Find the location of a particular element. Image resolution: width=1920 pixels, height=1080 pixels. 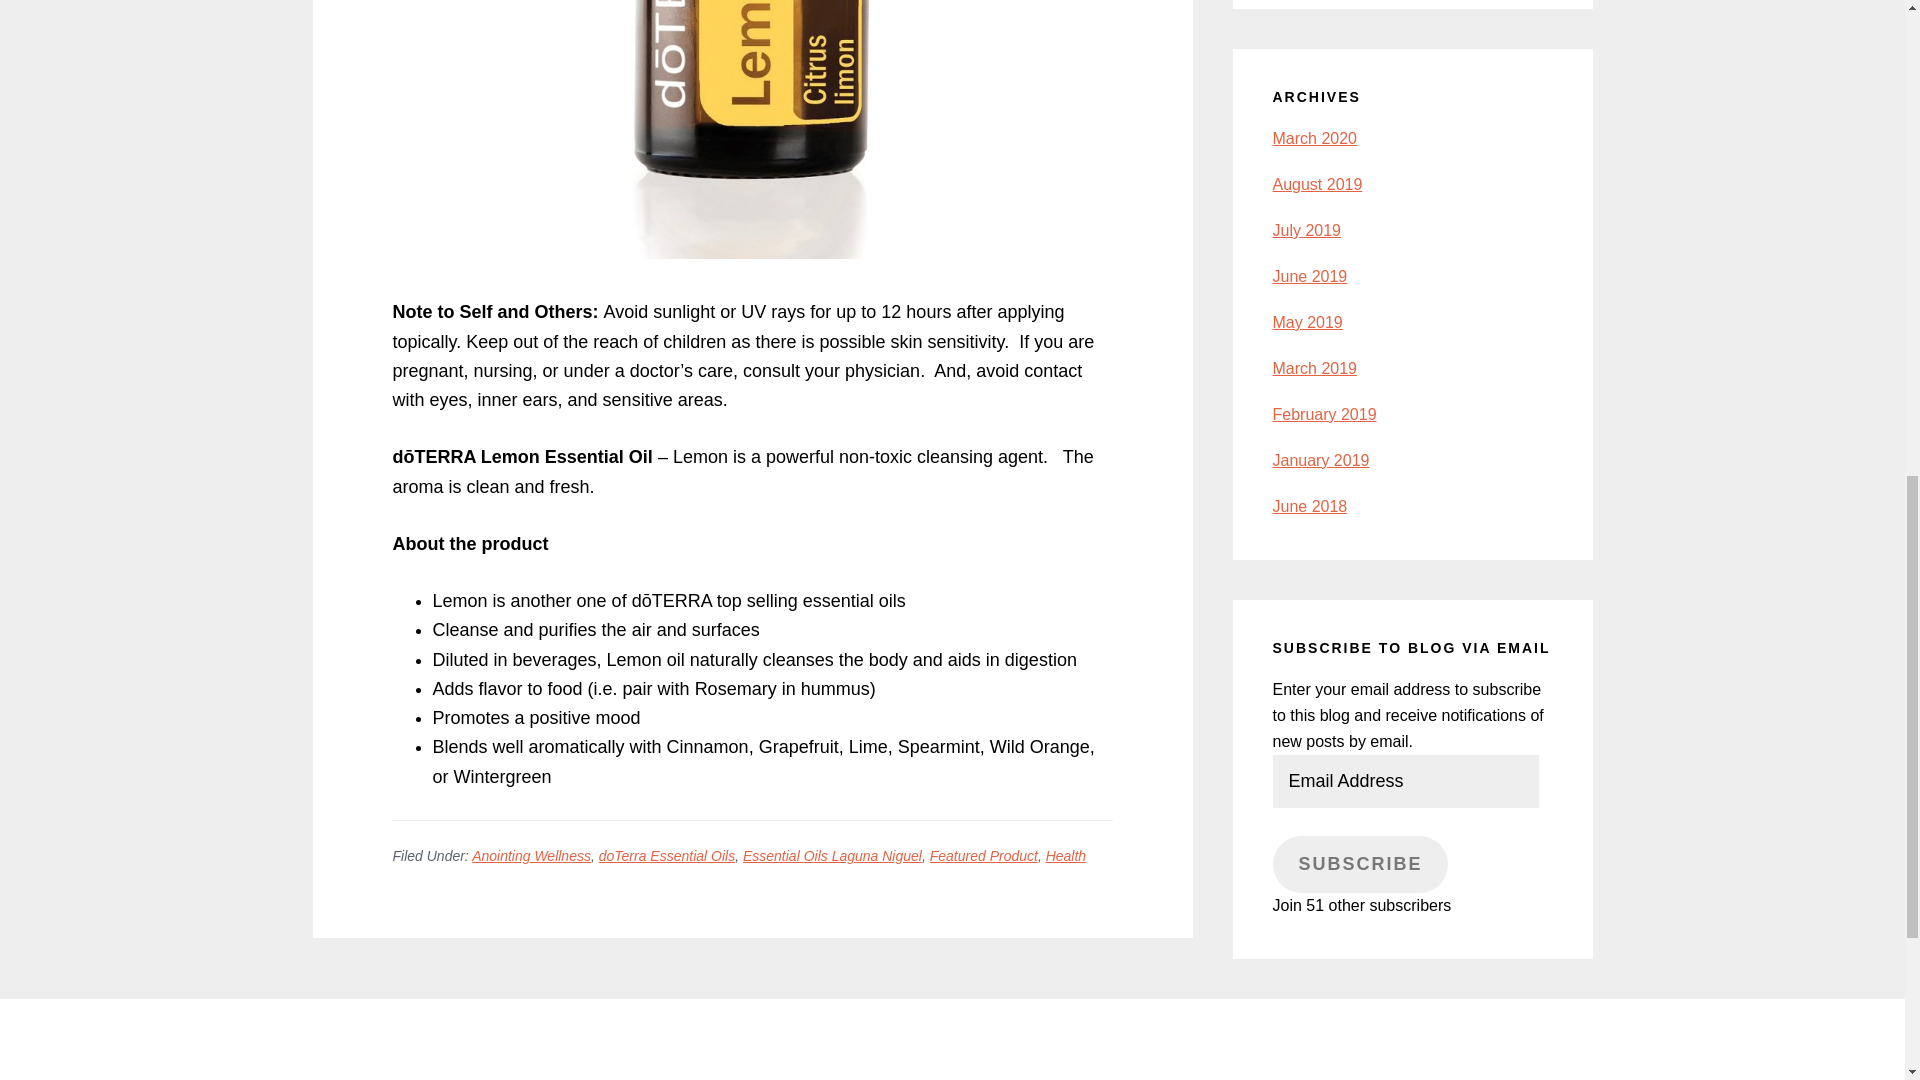

Featured Product is located at coordinates (984, 856).